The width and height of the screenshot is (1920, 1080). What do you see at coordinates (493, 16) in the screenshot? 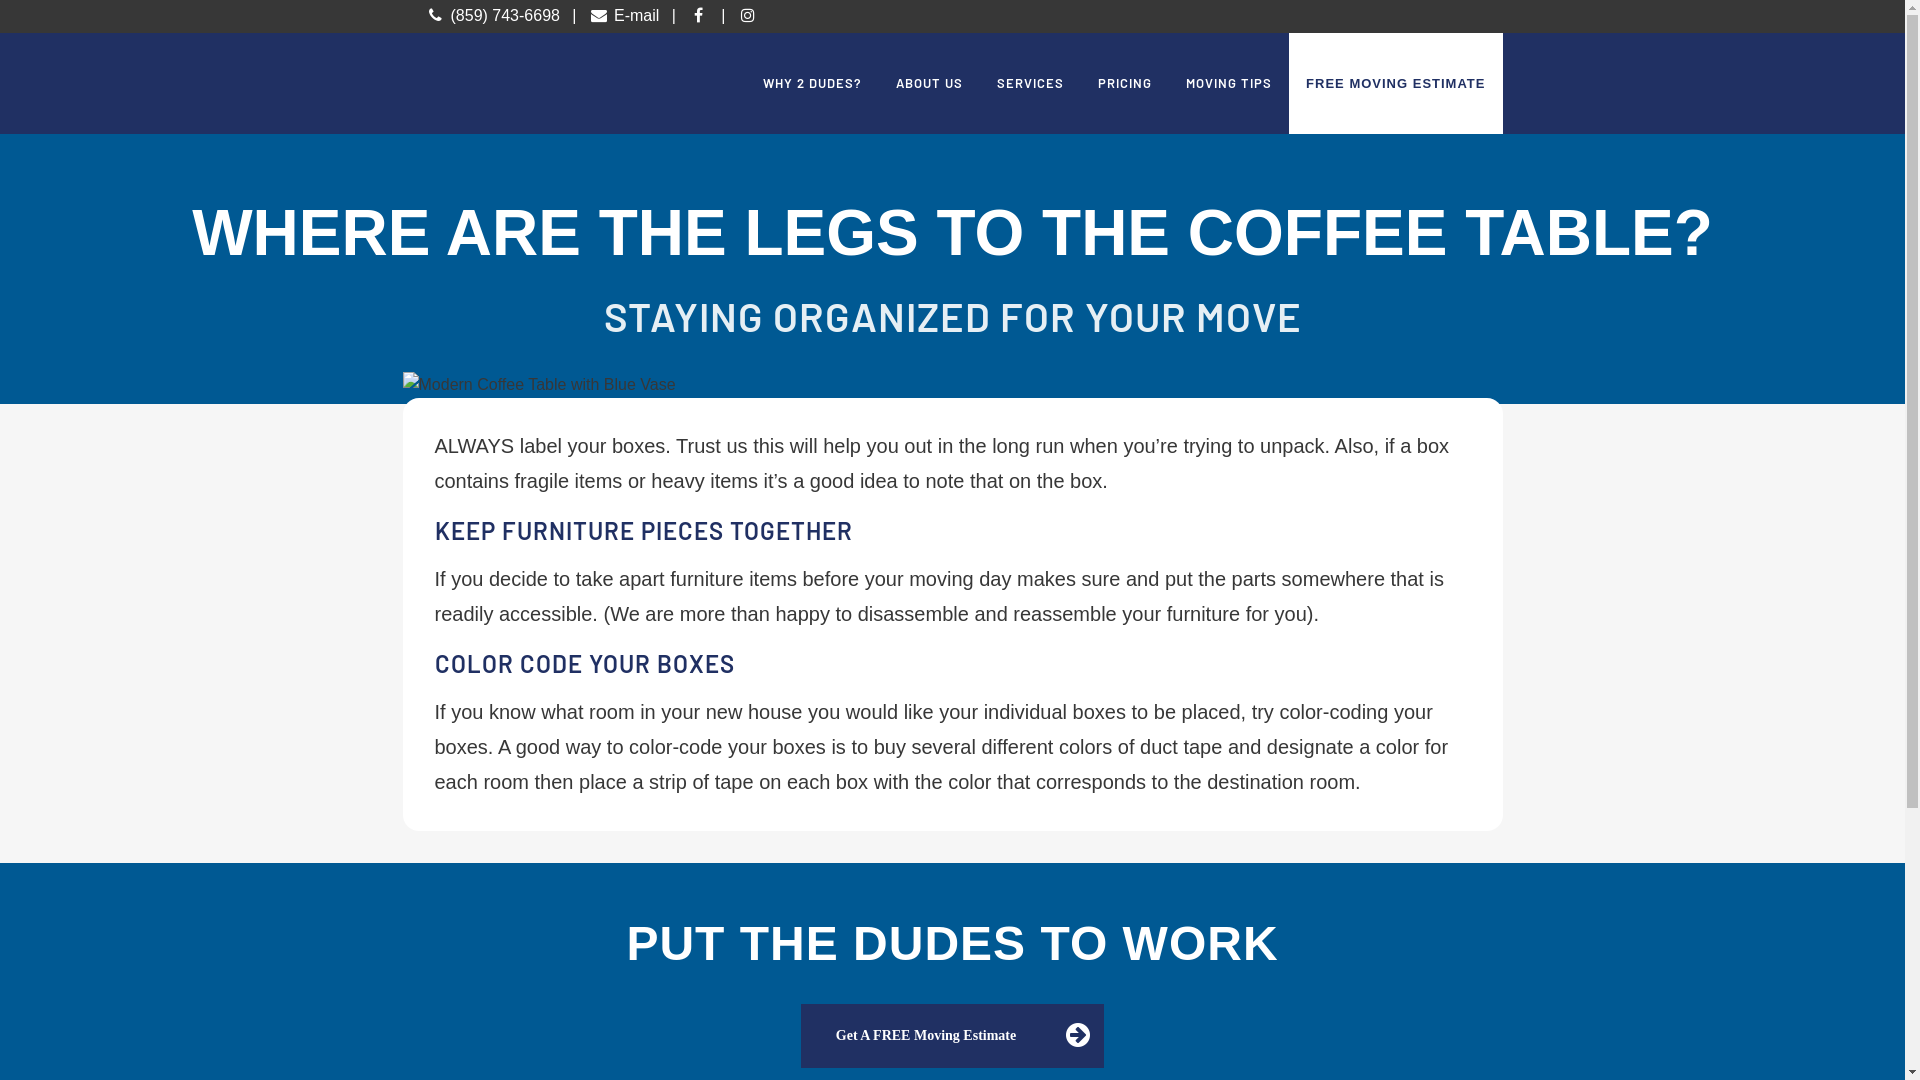
I see `(859) 743-6698` at bounding box center [493, 16].